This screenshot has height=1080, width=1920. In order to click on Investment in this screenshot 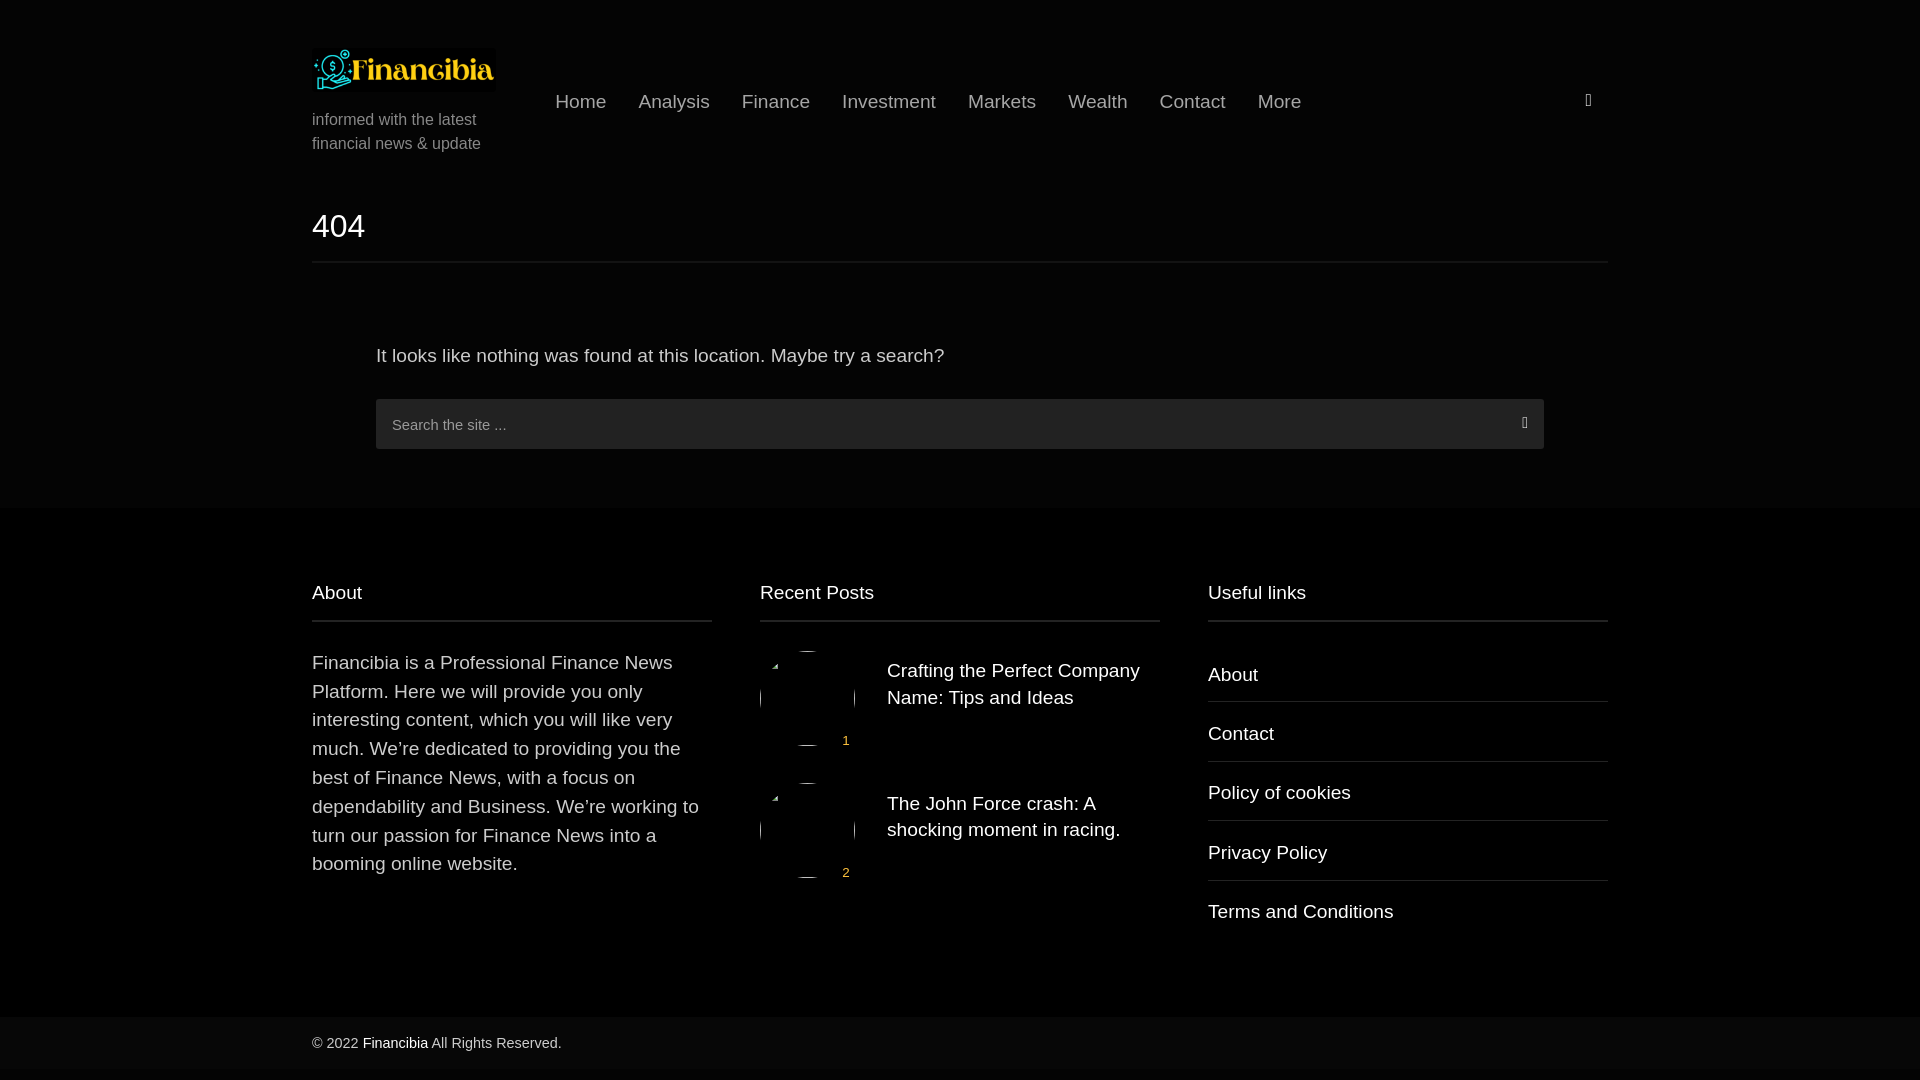, I will do `click(888, 102)`.